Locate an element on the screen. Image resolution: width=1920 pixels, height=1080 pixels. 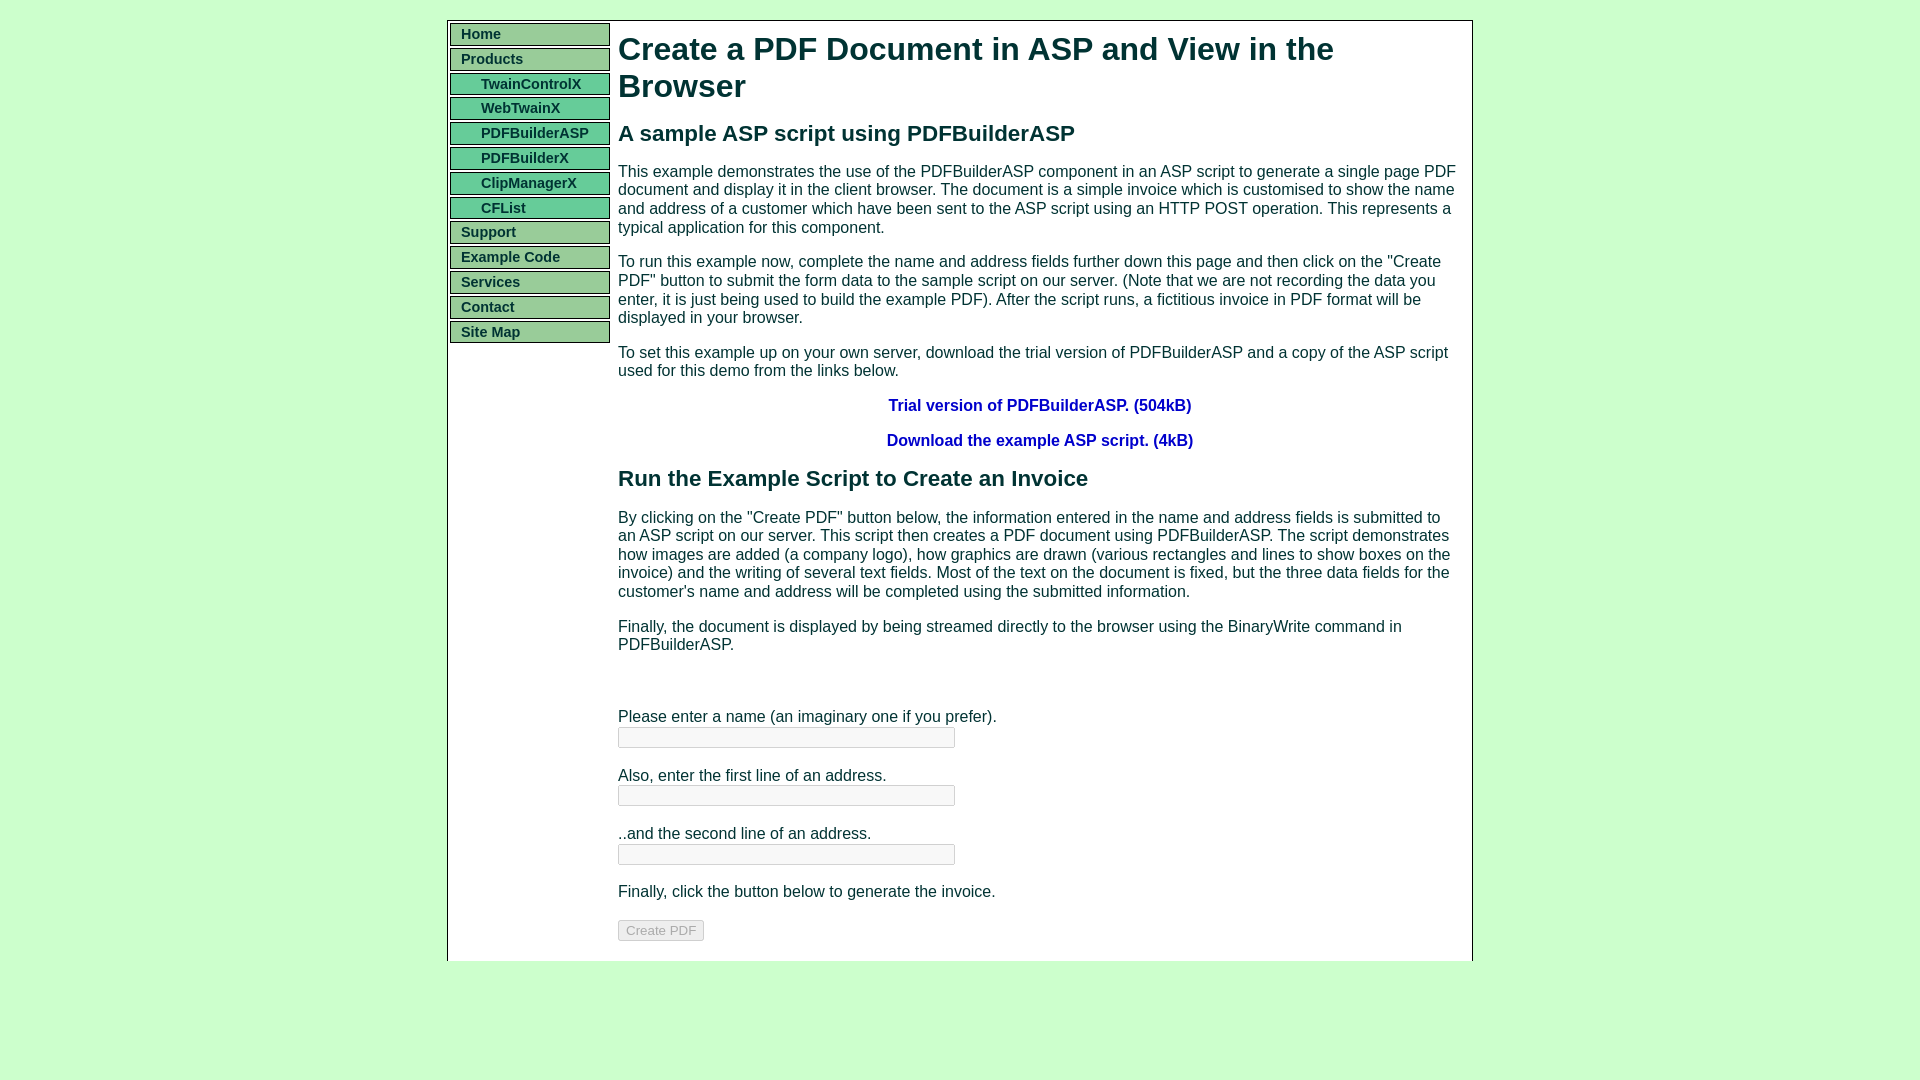
PDFBuilderX is located at coordinates (530, 158).